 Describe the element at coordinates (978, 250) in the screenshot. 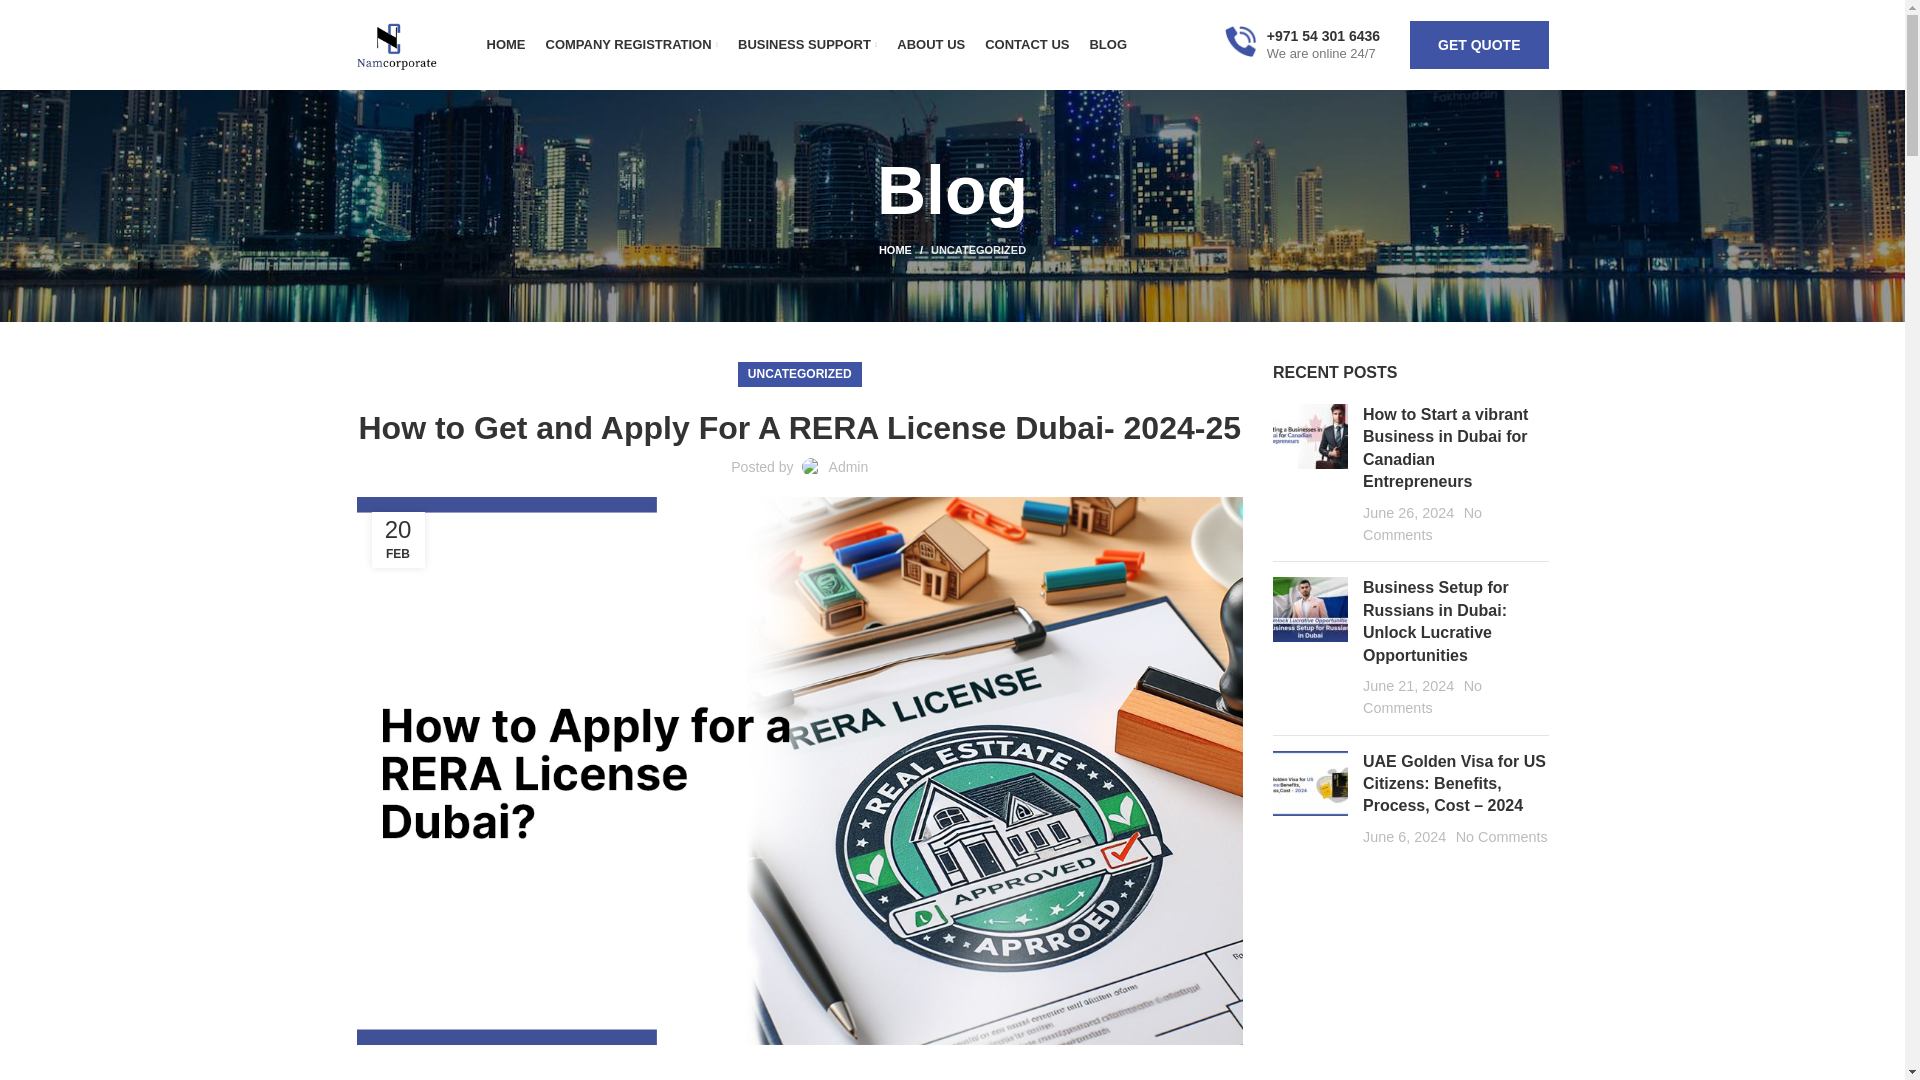

I see `UNCATEGORIZED` at that location.